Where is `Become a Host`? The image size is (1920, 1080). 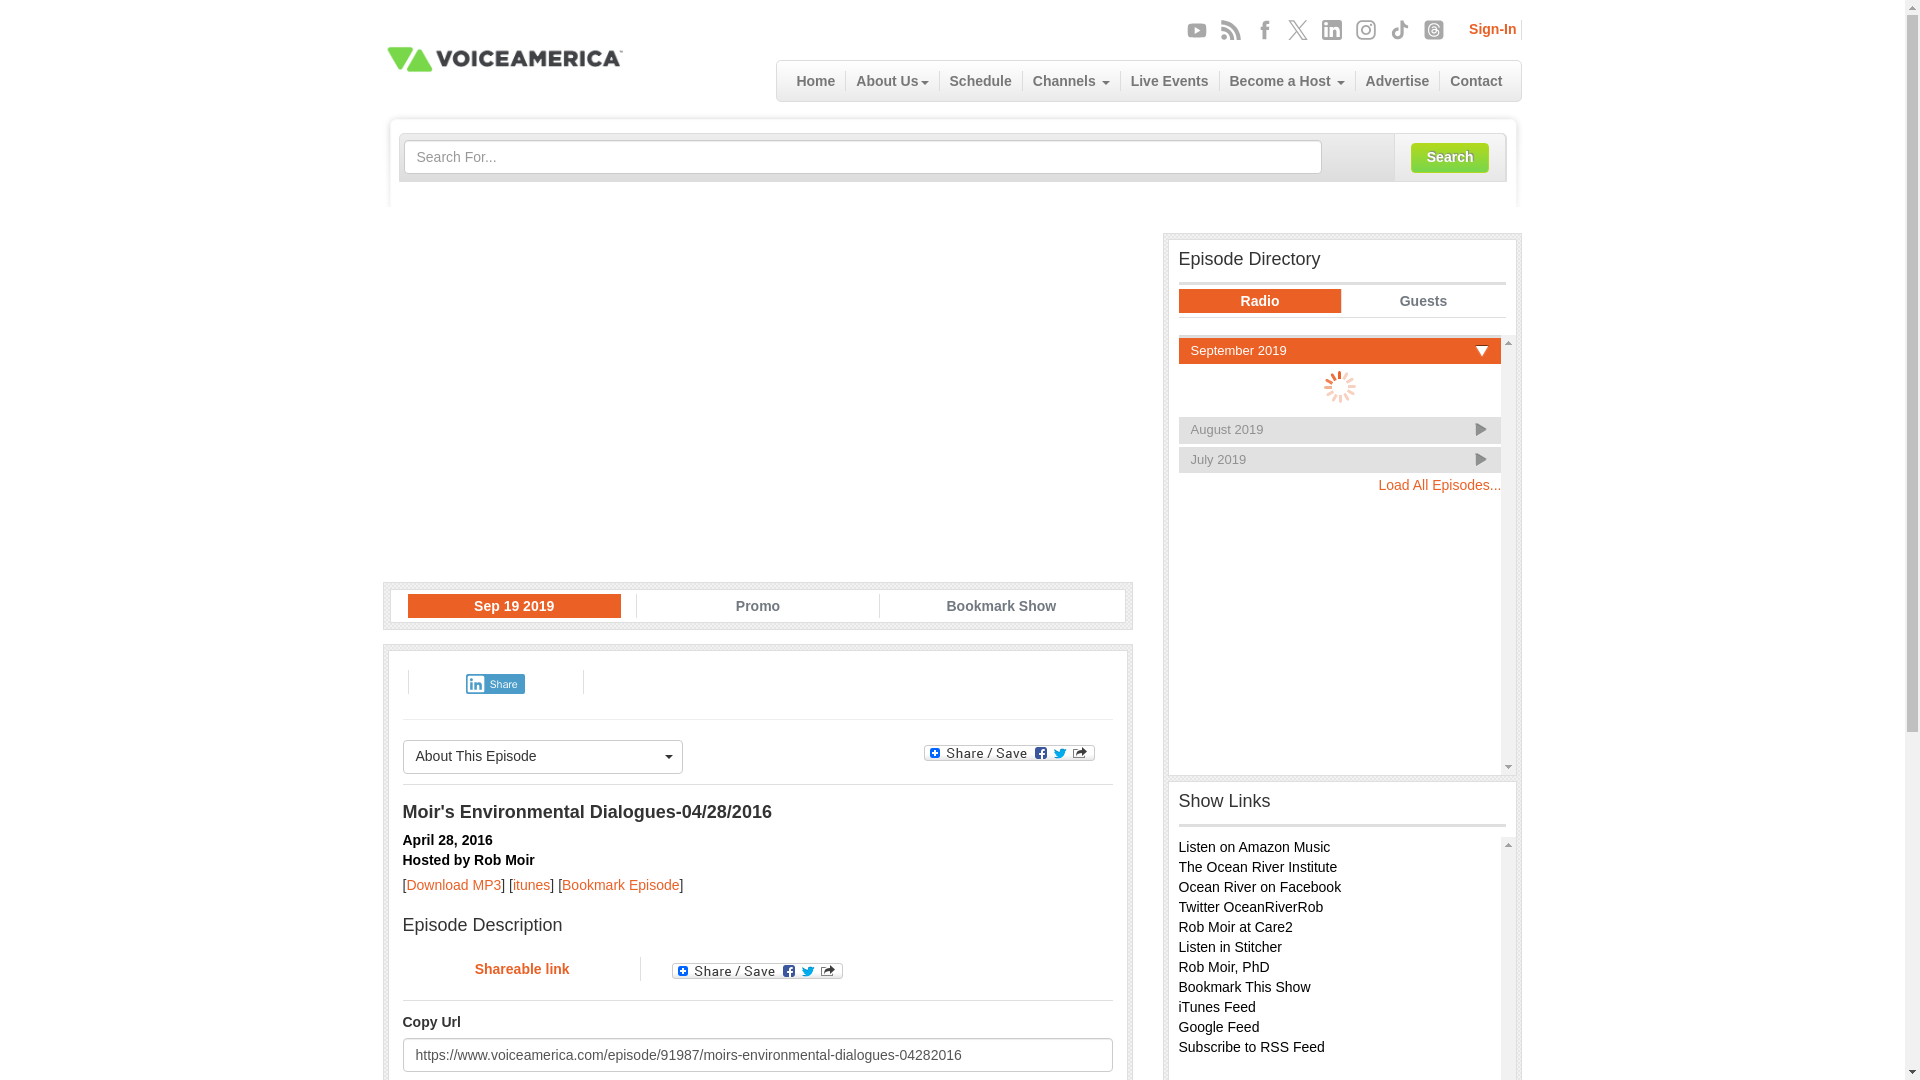
Become a Host is located at coordinates (1287, 80).